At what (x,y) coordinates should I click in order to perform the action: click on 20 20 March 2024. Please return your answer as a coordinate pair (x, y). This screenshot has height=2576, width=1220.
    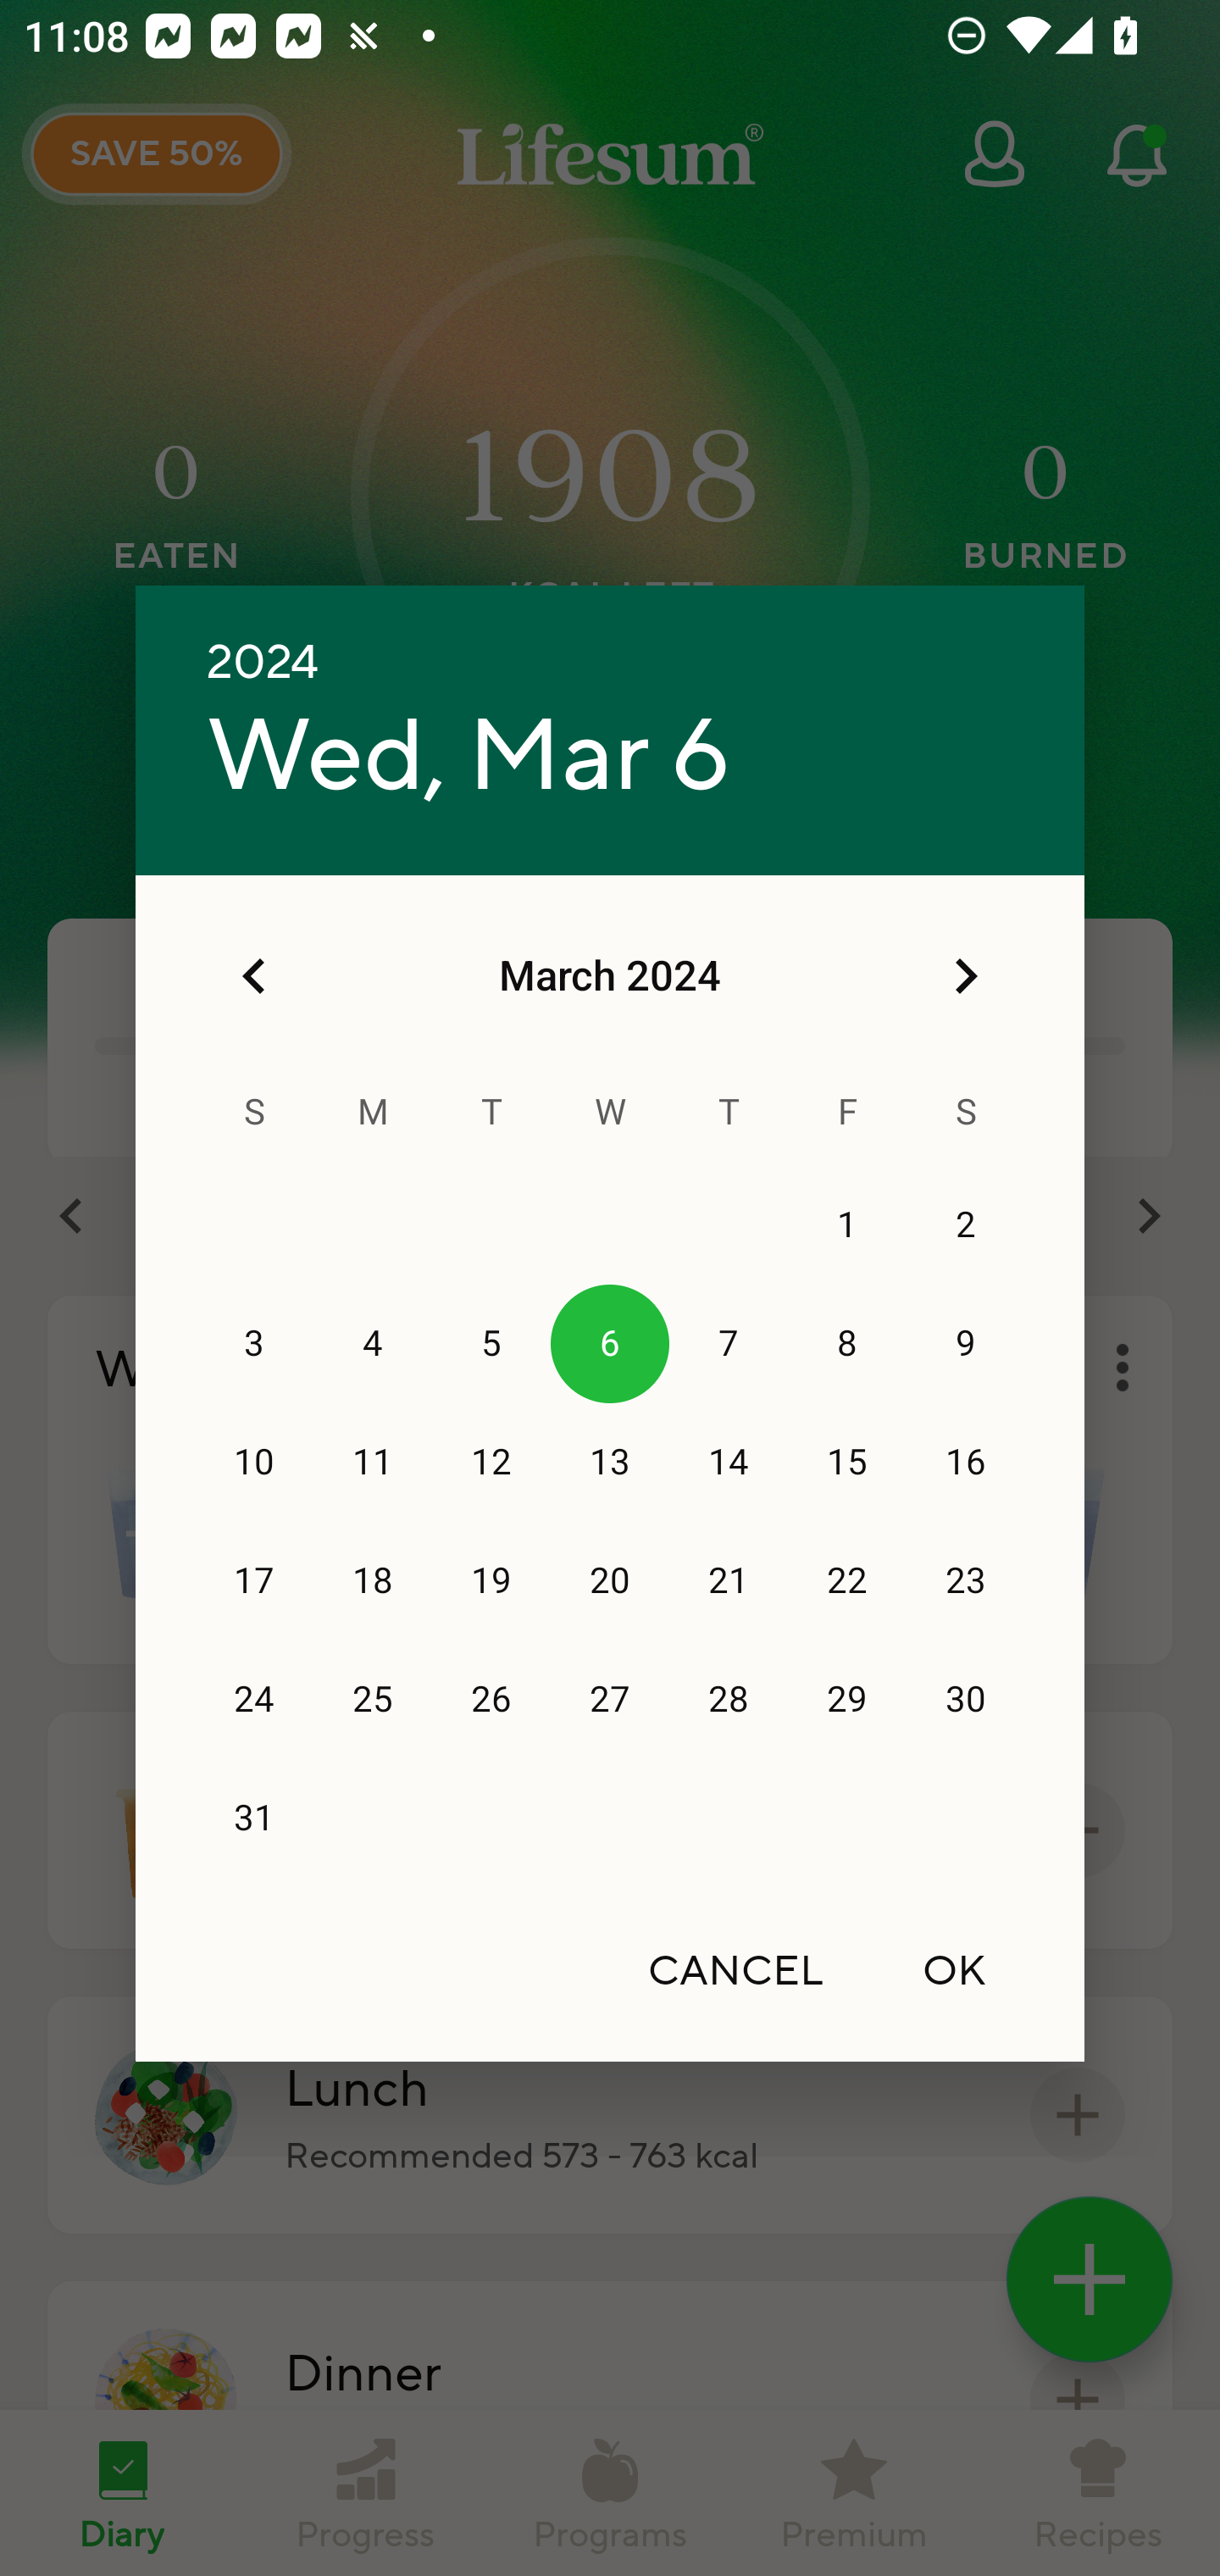
    Looking at the image, I should click on (610, 1581).